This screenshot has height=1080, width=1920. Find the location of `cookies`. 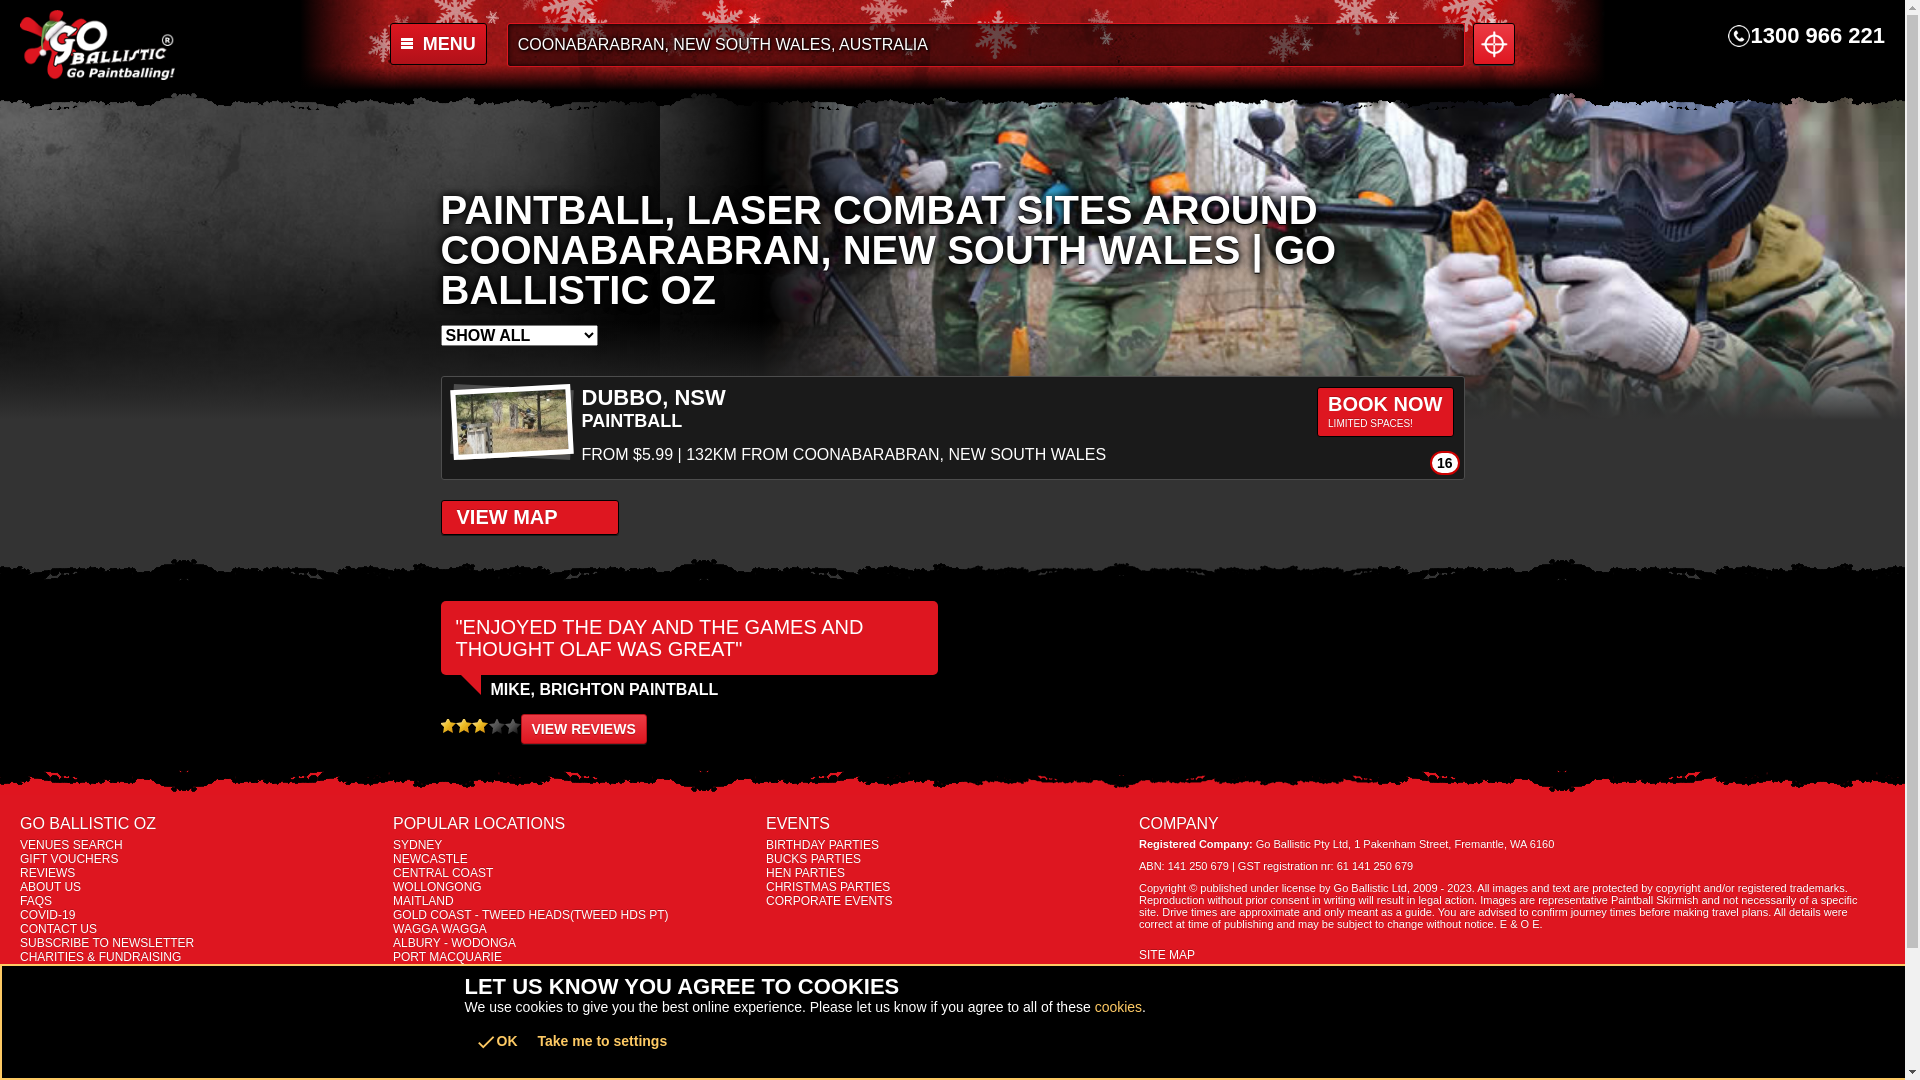

cookies is located at coordinates (1118, 1007).